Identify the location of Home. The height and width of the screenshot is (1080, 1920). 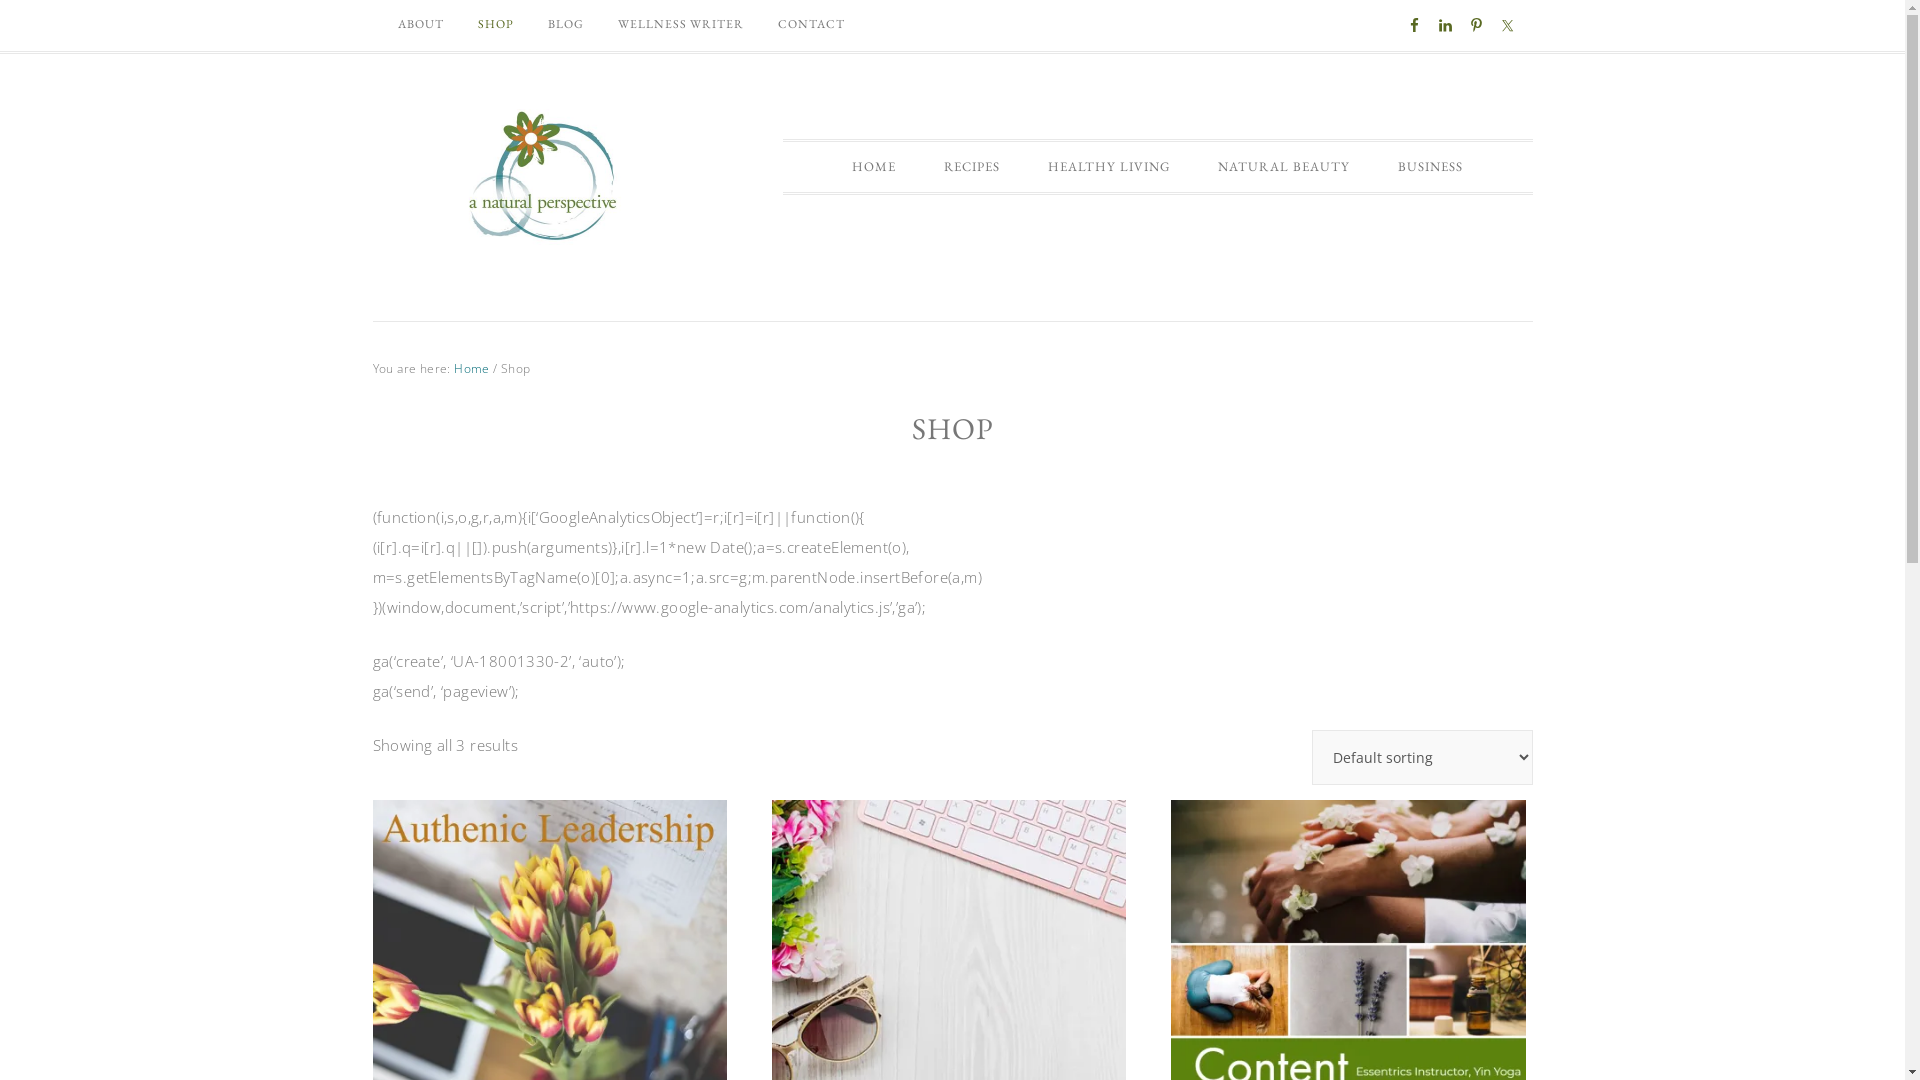
(472, 368).